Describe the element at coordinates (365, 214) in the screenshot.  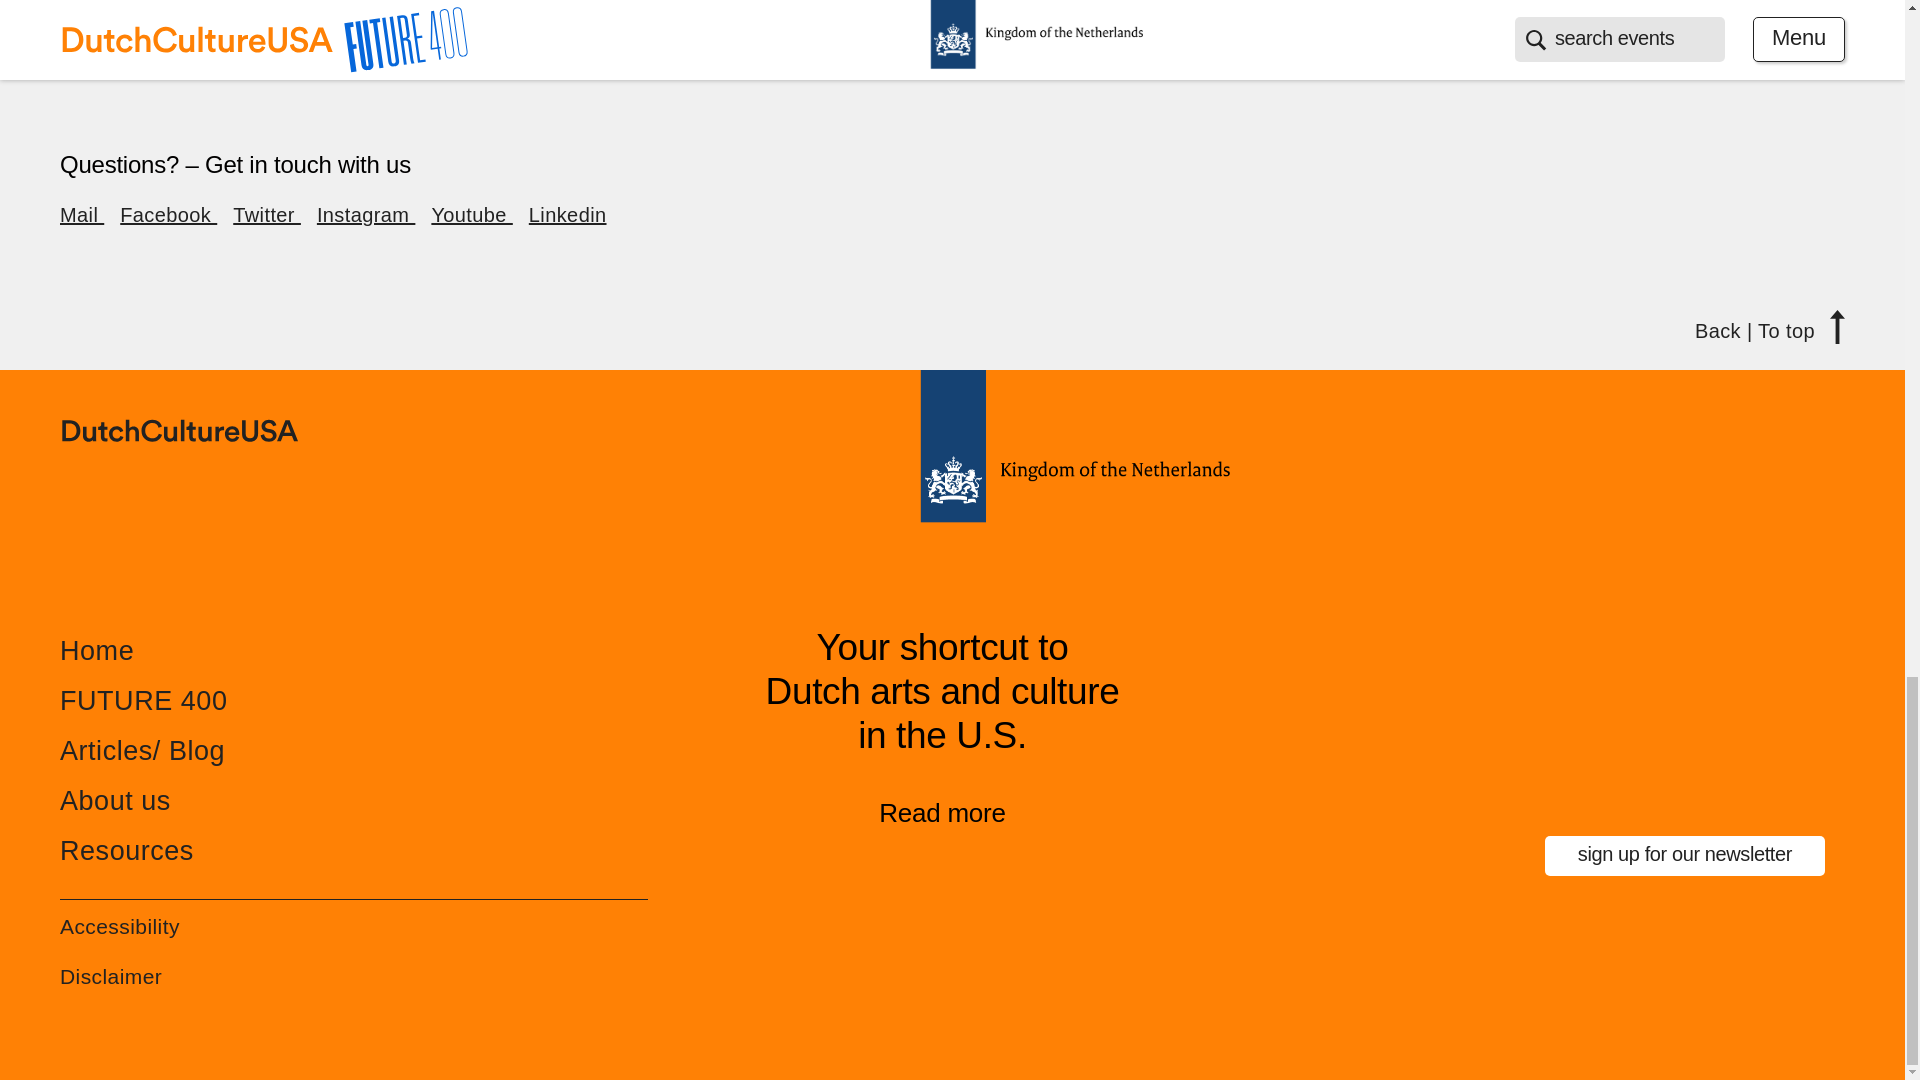
I see `Instagram` at that location.